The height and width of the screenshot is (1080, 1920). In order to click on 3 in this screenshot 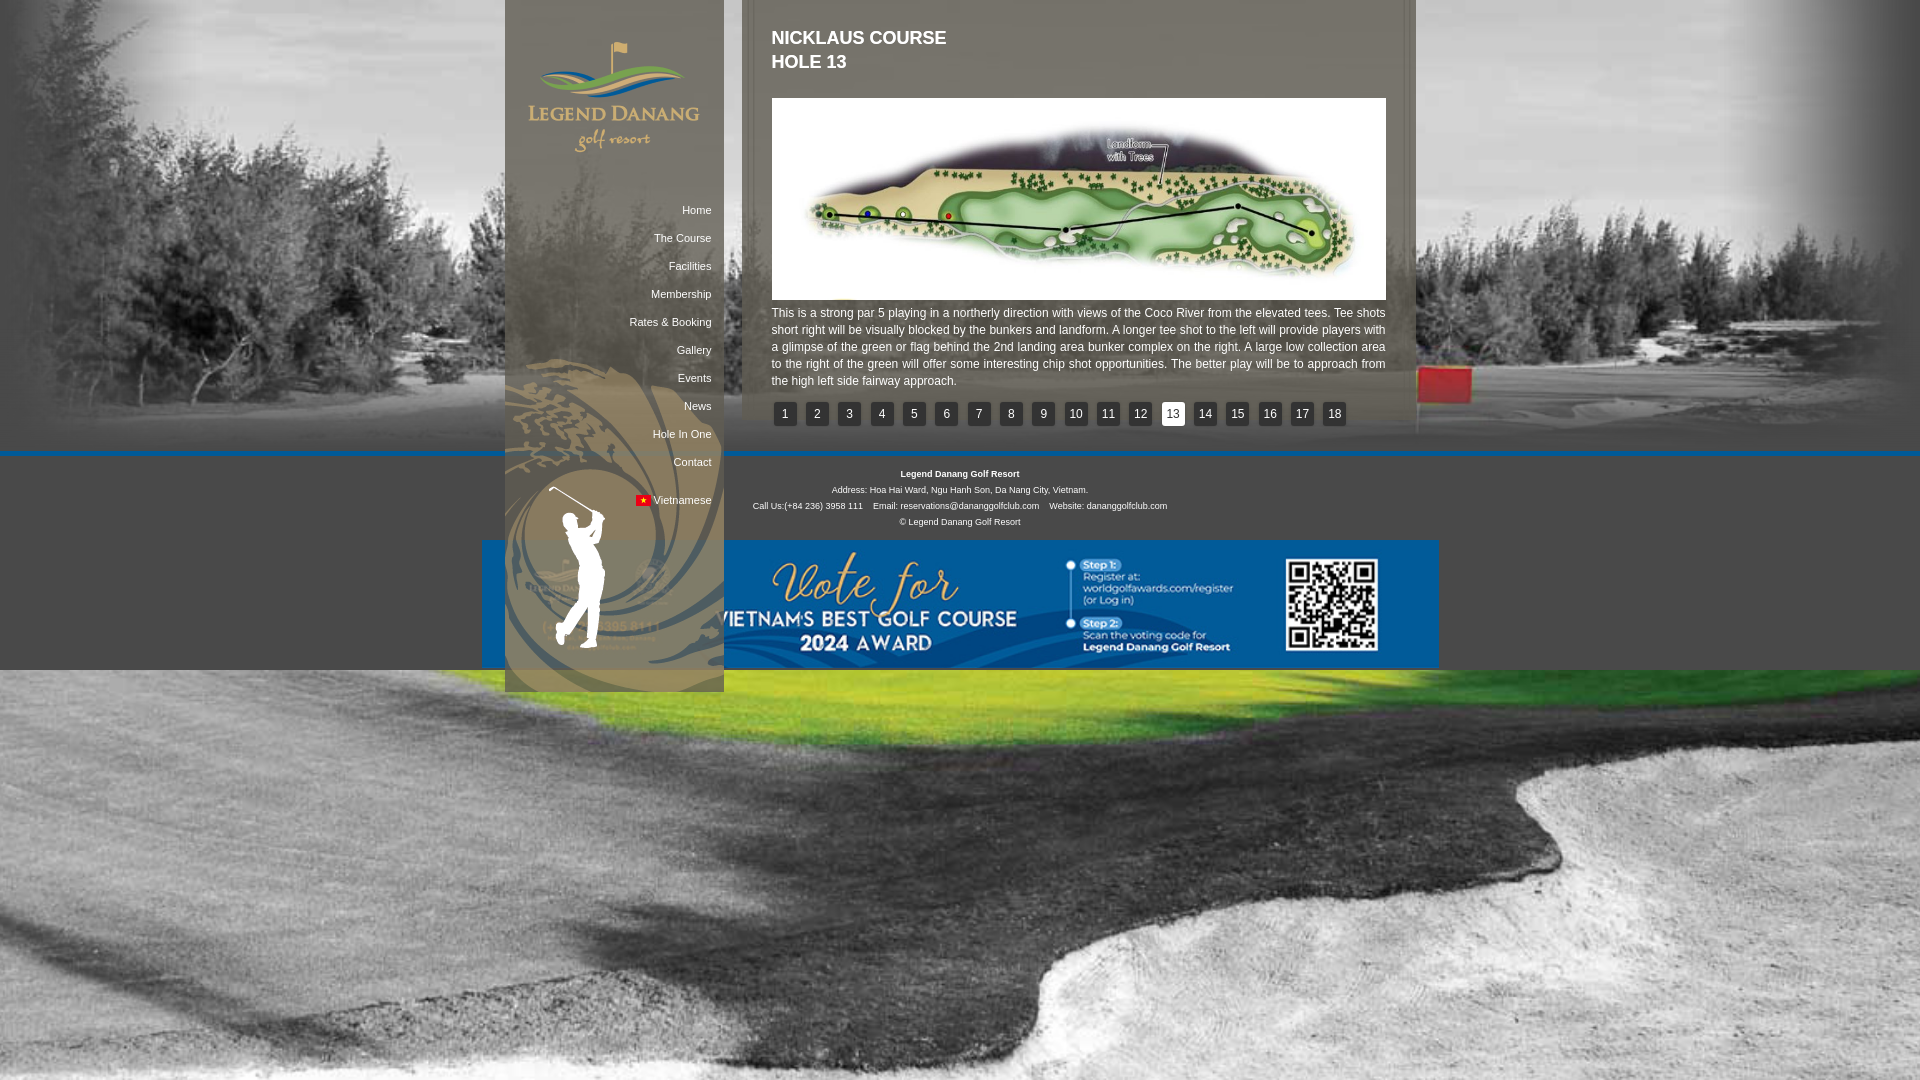, I will do `click(848, 413)`.